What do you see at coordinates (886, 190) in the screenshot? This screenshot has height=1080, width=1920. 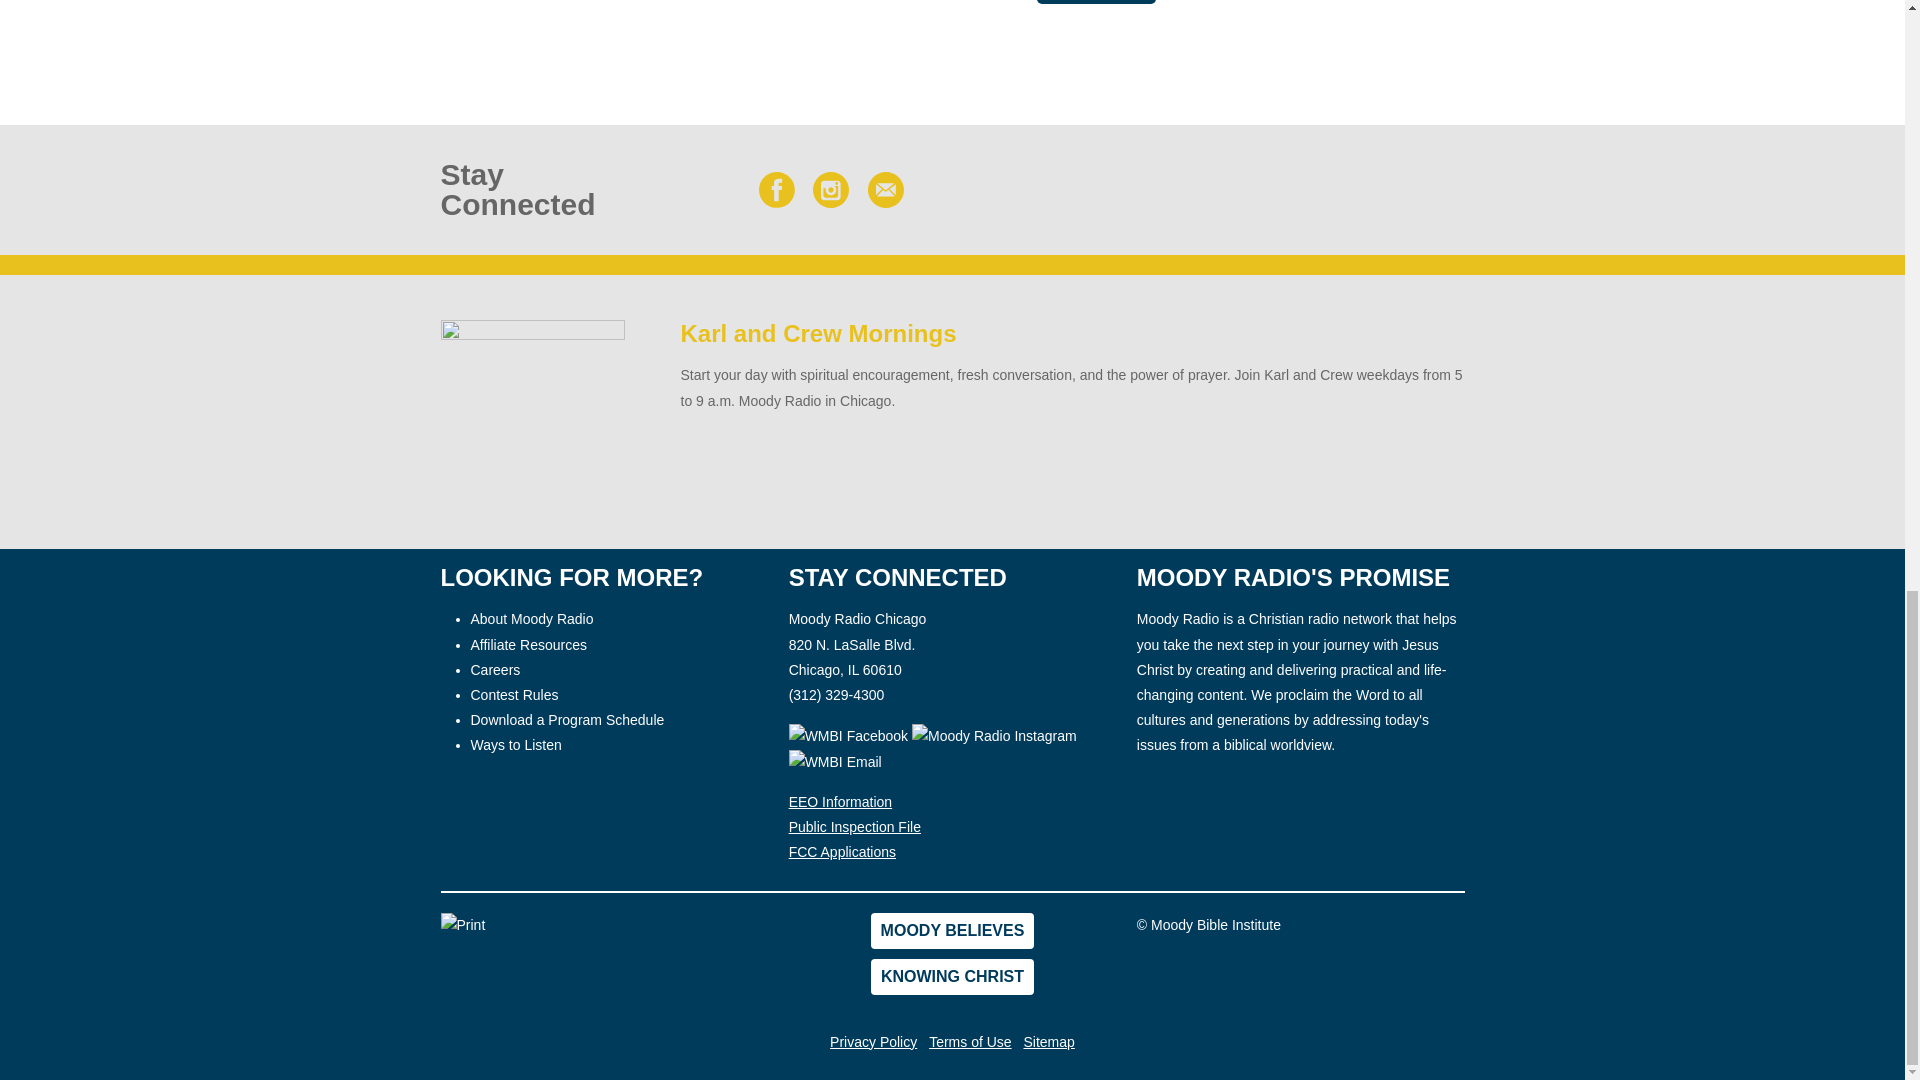 I see `Email` at bounding box center [886, 190].